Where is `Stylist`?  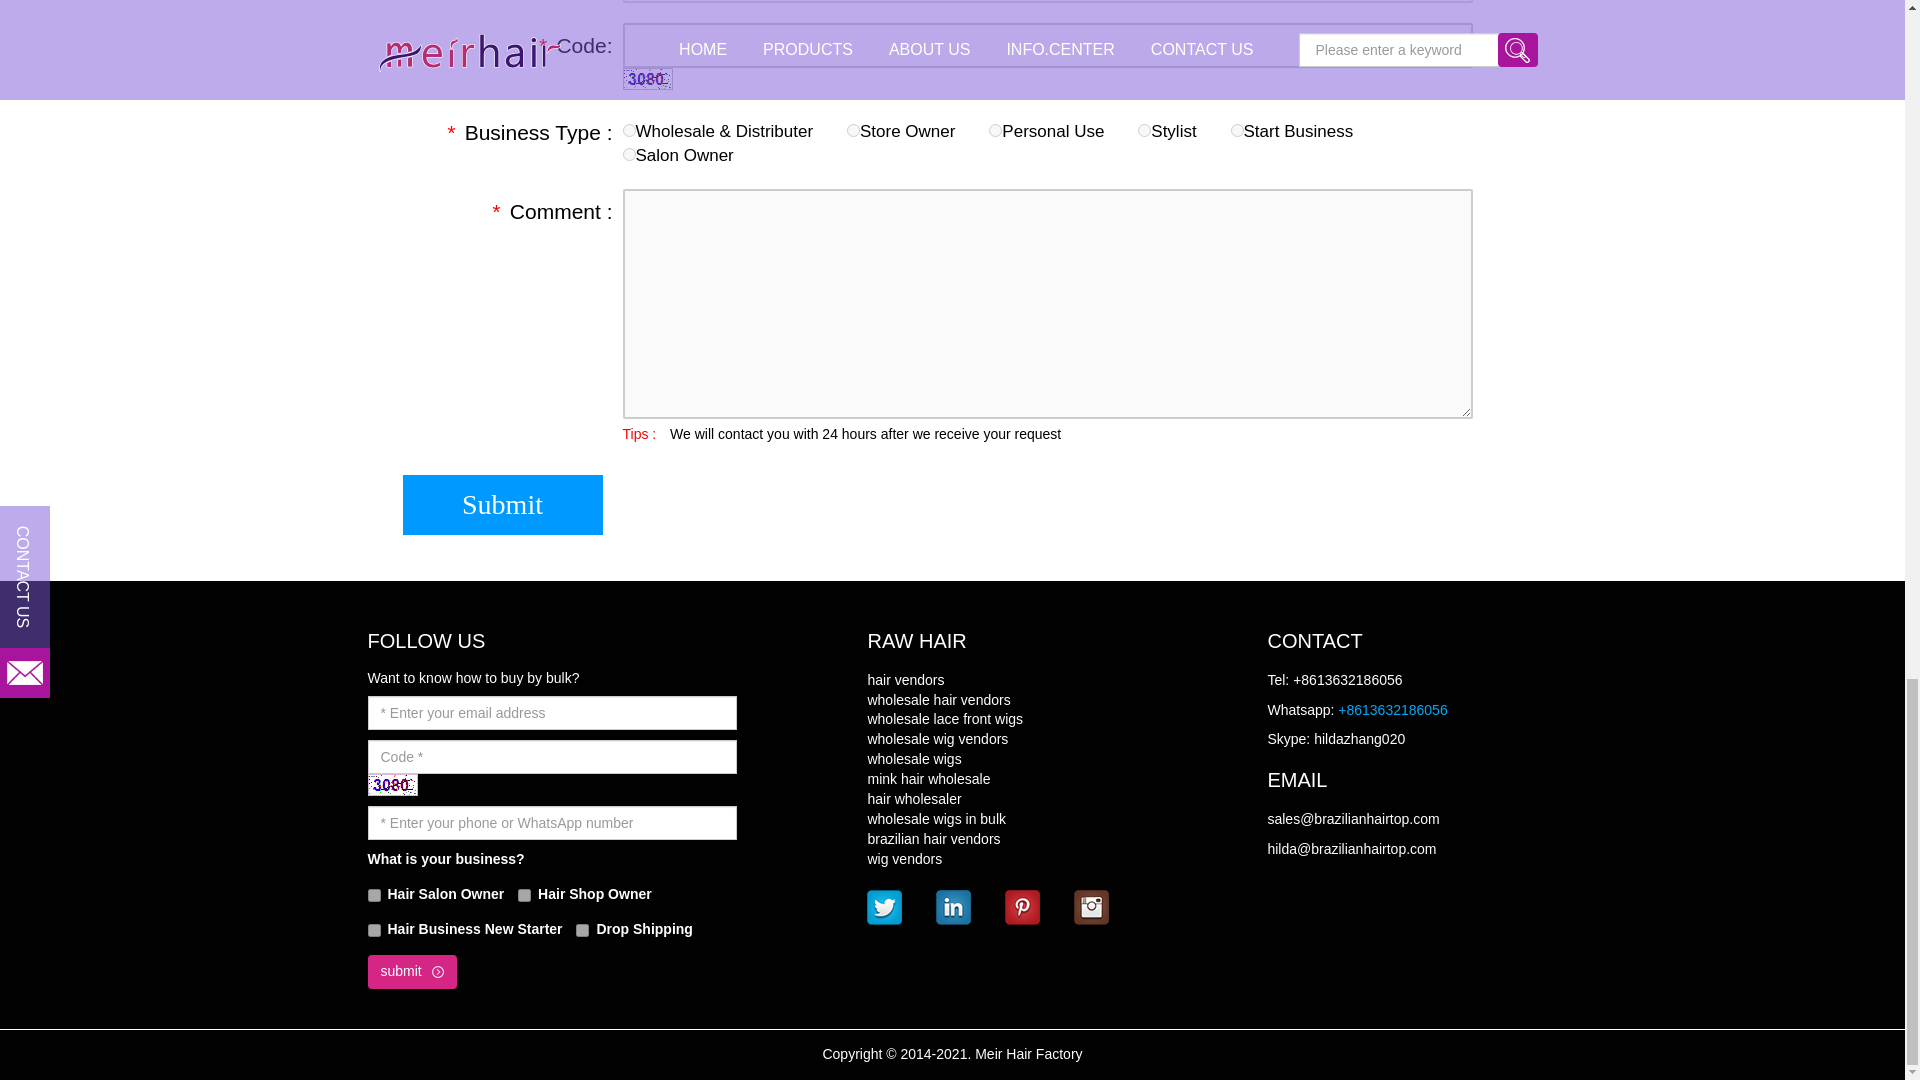 Stylist is located at coordinates (1144, 130).